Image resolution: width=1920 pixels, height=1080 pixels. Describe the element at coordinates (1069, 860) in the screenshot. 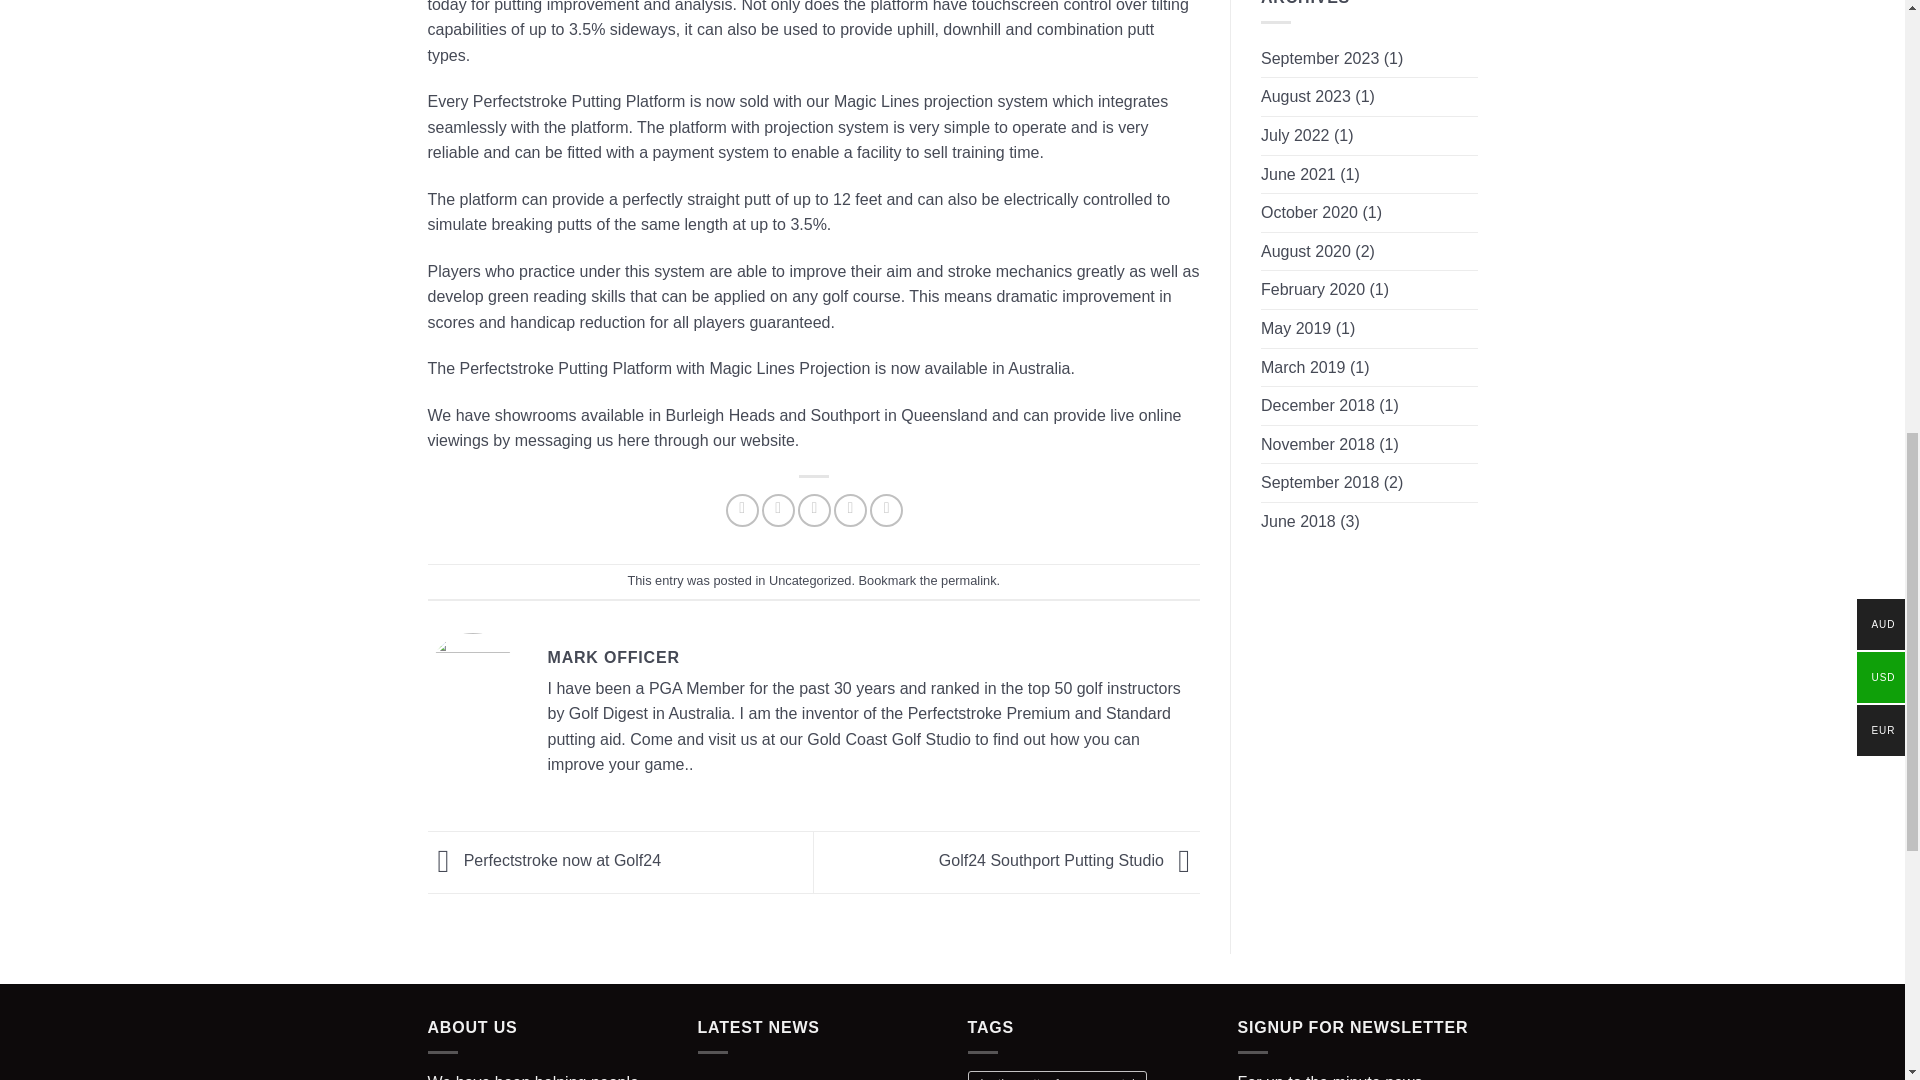

I see `Golf24 Southport Putting Studio` at that location.